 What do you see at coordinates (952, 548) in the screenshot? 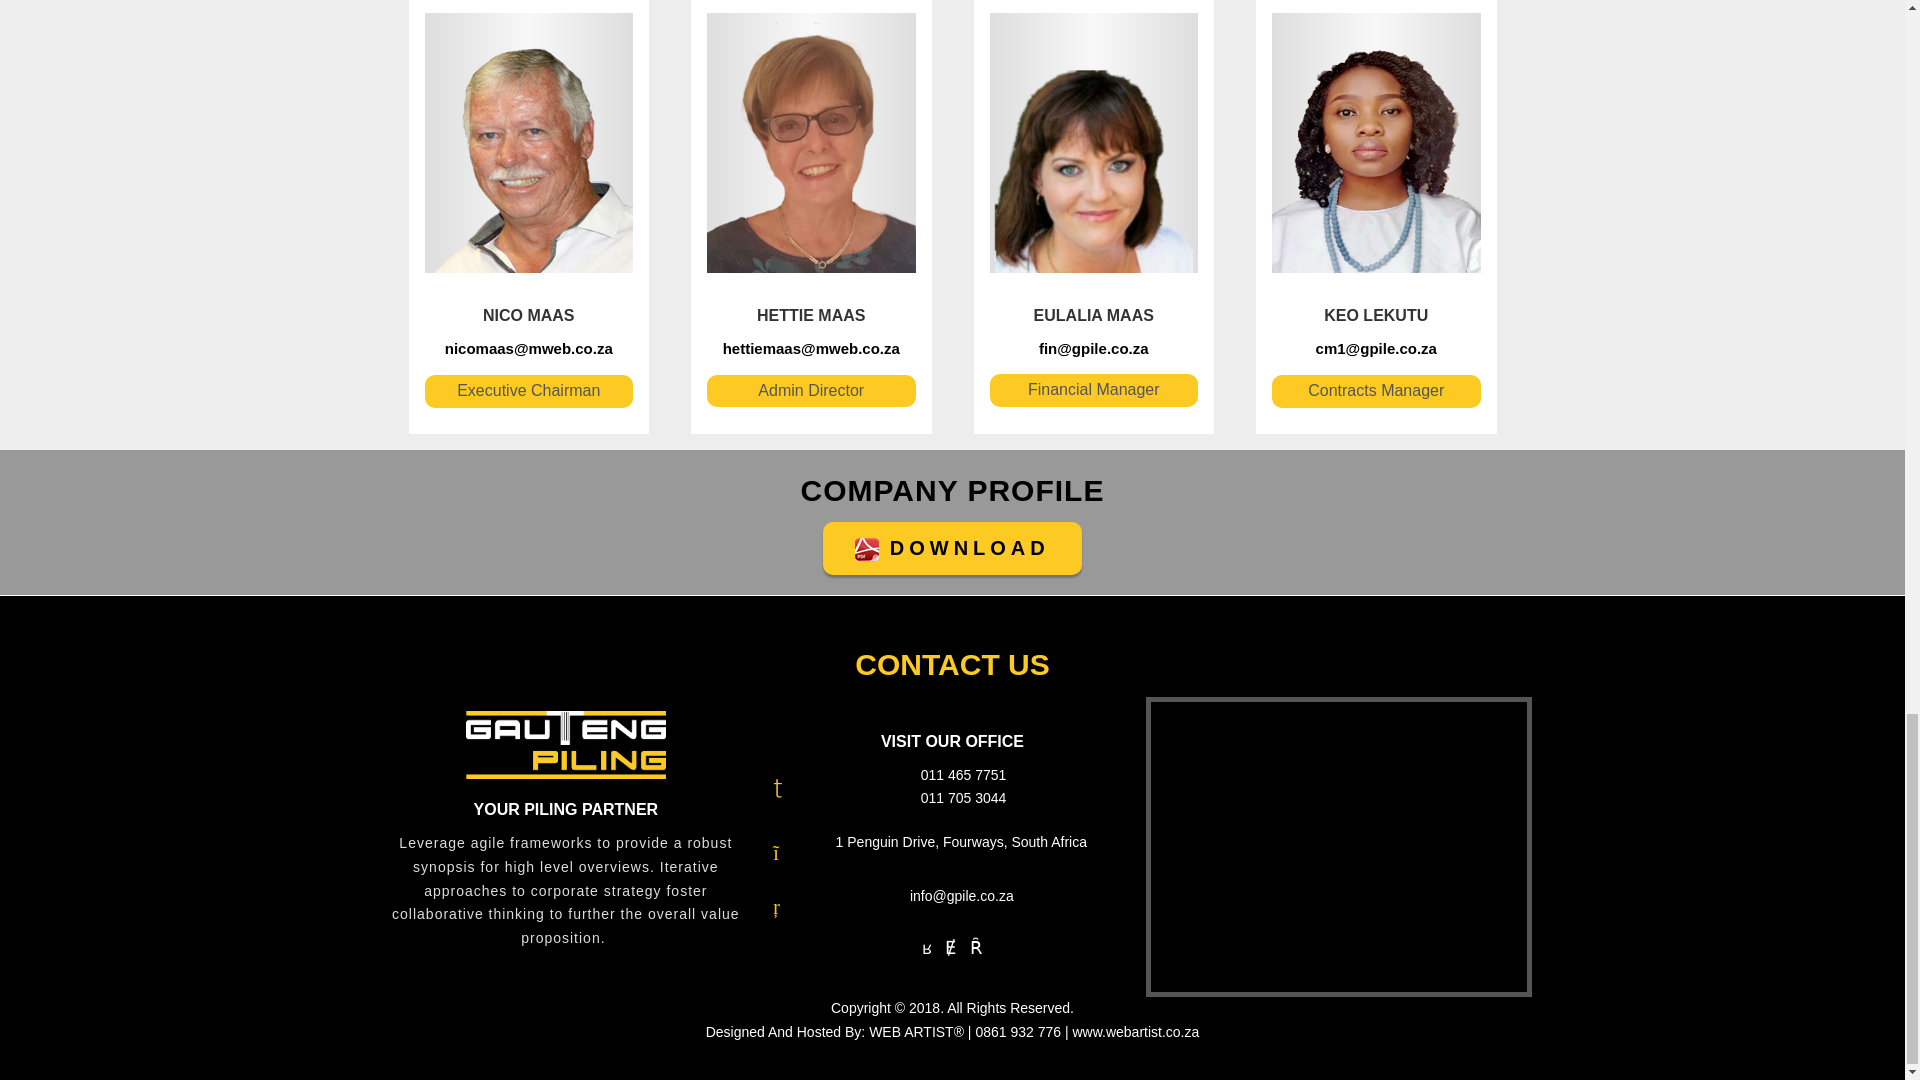
I see `DOWNLOAD` at bounding box center [952, 548].